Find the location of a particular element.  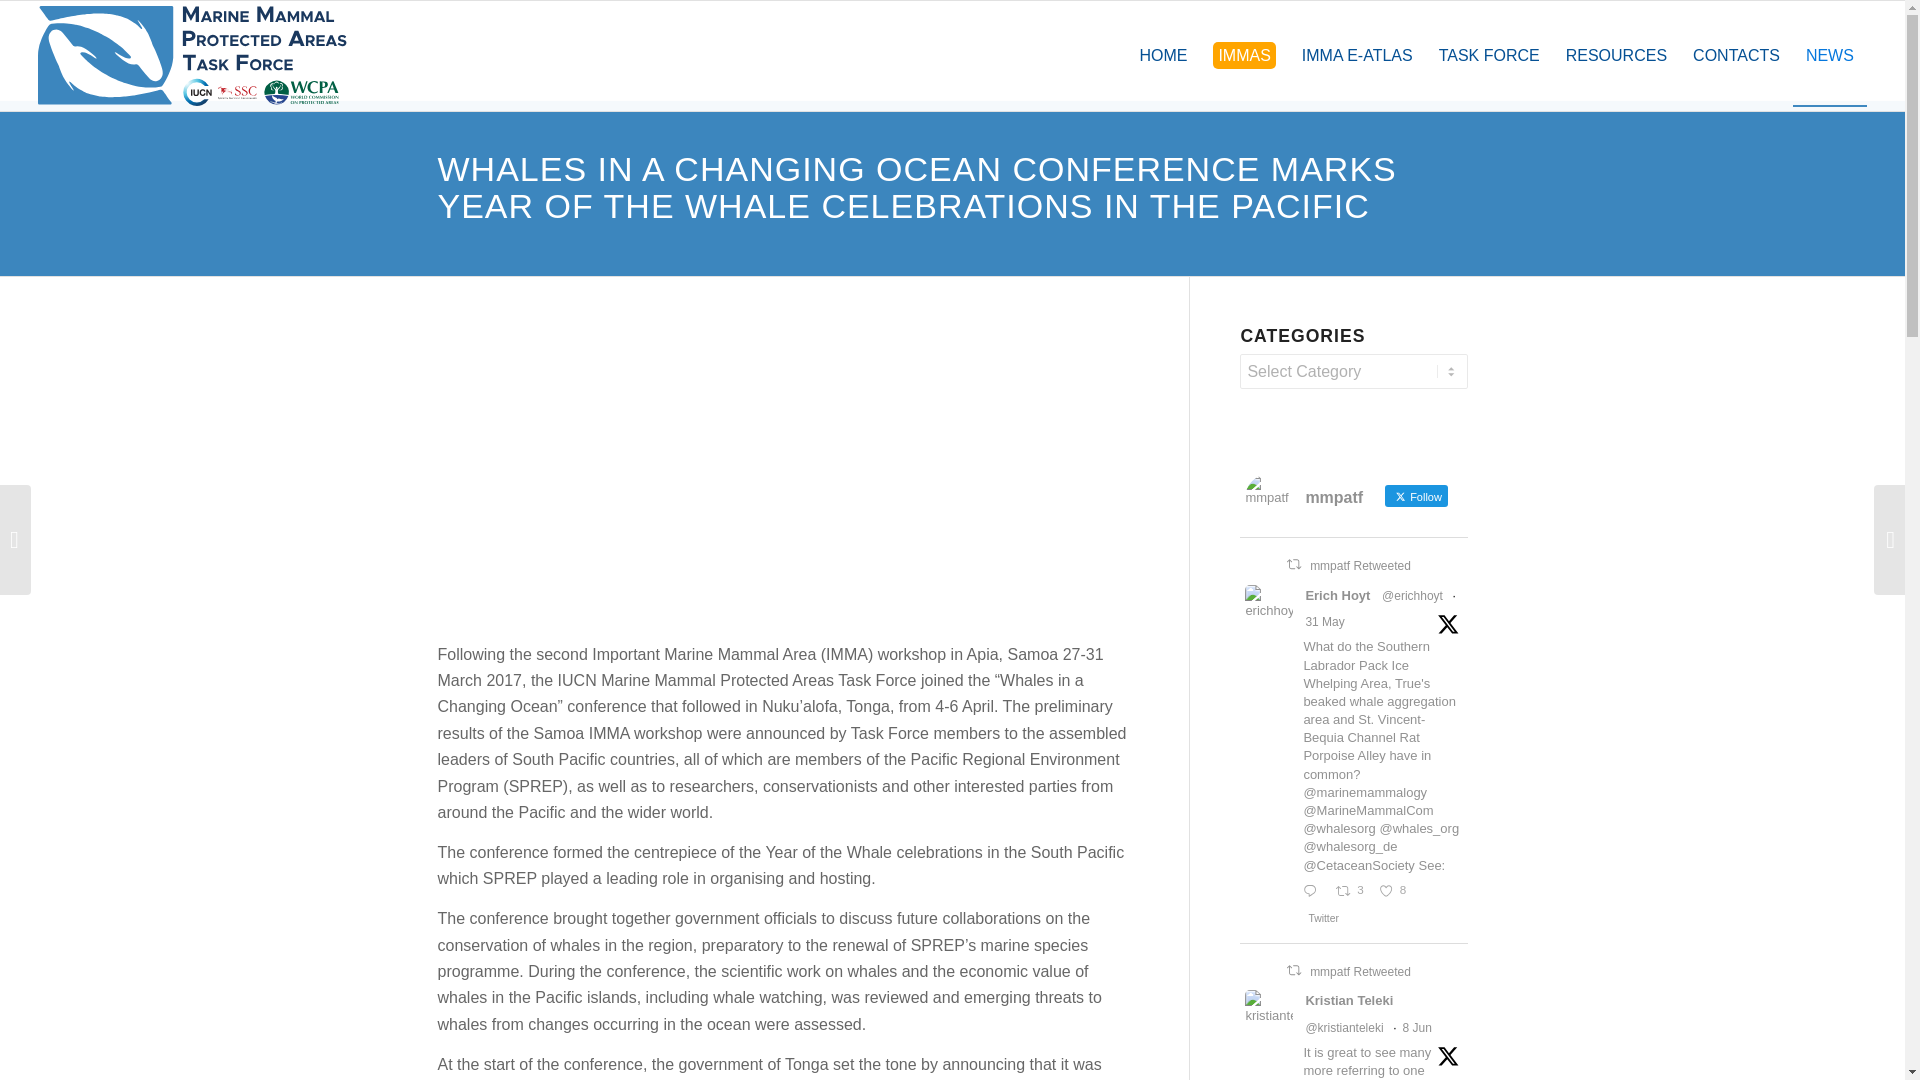

MMPATF-horizontal is located at coordinates (192, 56).